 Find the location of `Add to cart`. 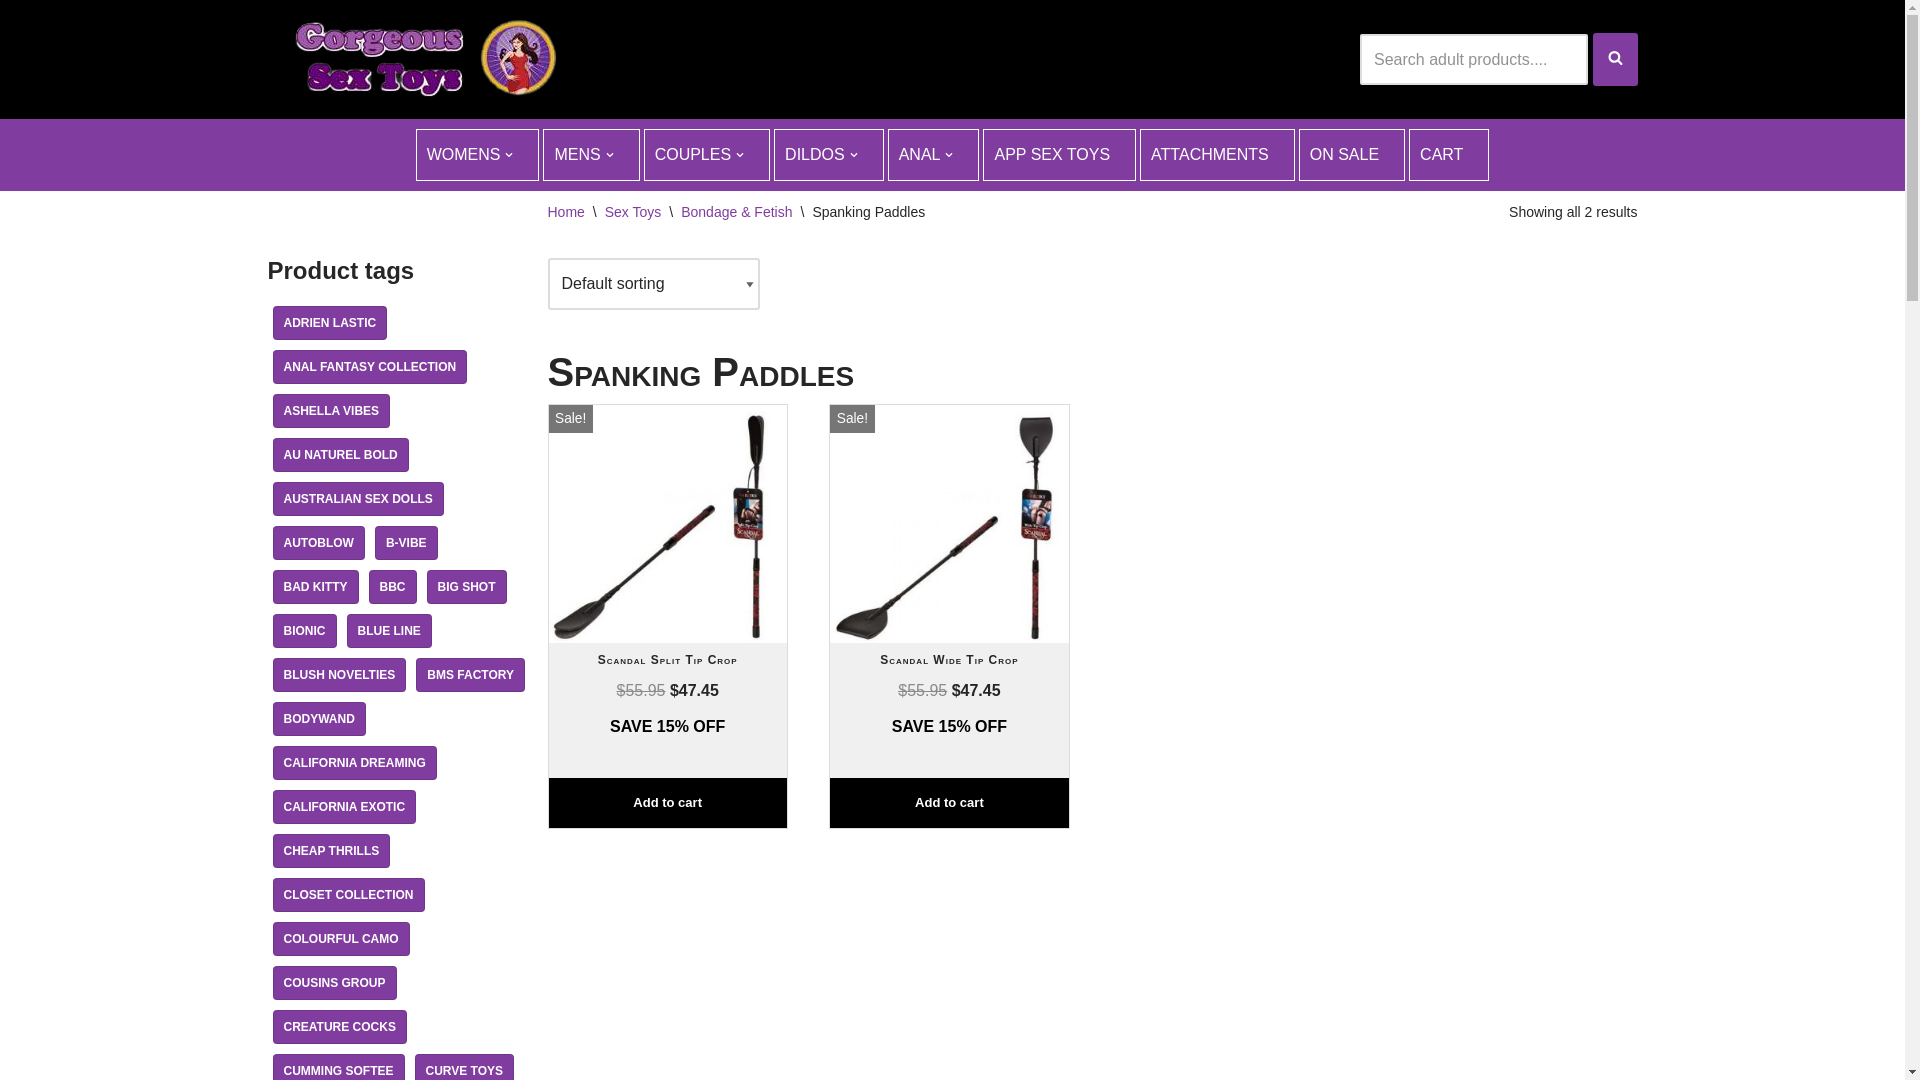

Add to cart is located at coordinates (949, 804).